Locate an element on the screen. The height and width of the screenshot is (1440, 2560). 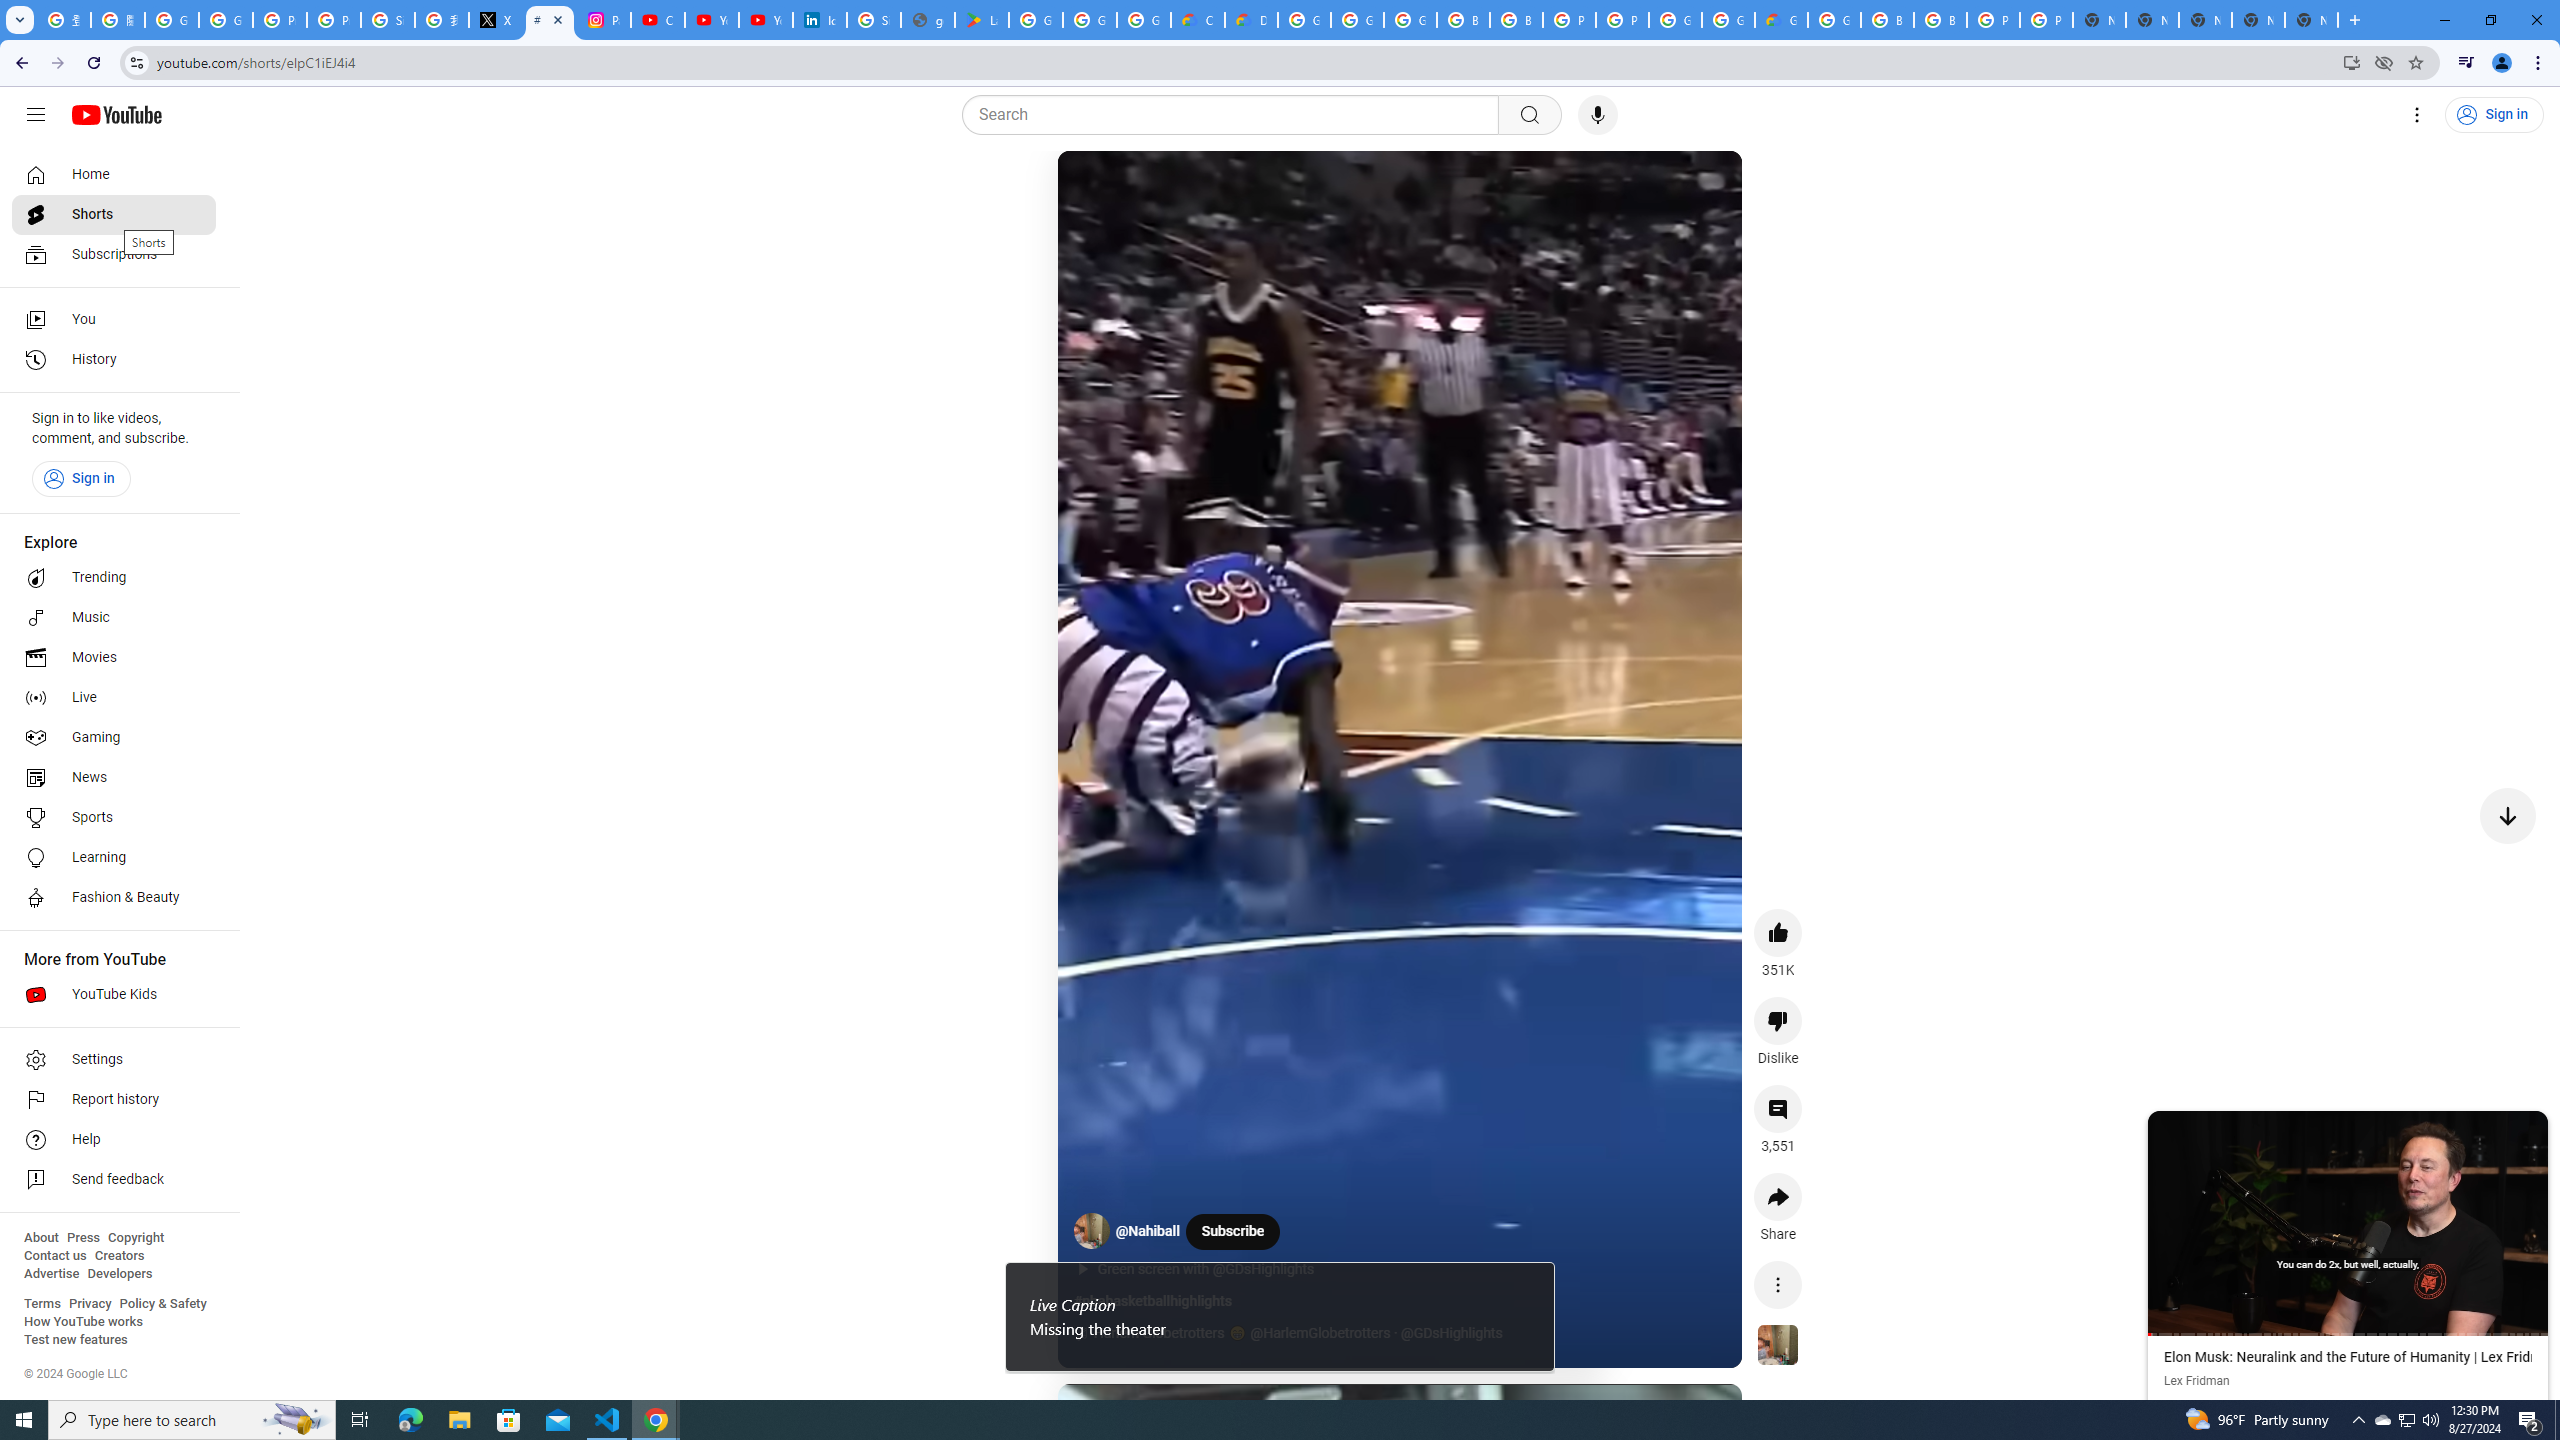
Copyright is located at coordinates (135, 1238).